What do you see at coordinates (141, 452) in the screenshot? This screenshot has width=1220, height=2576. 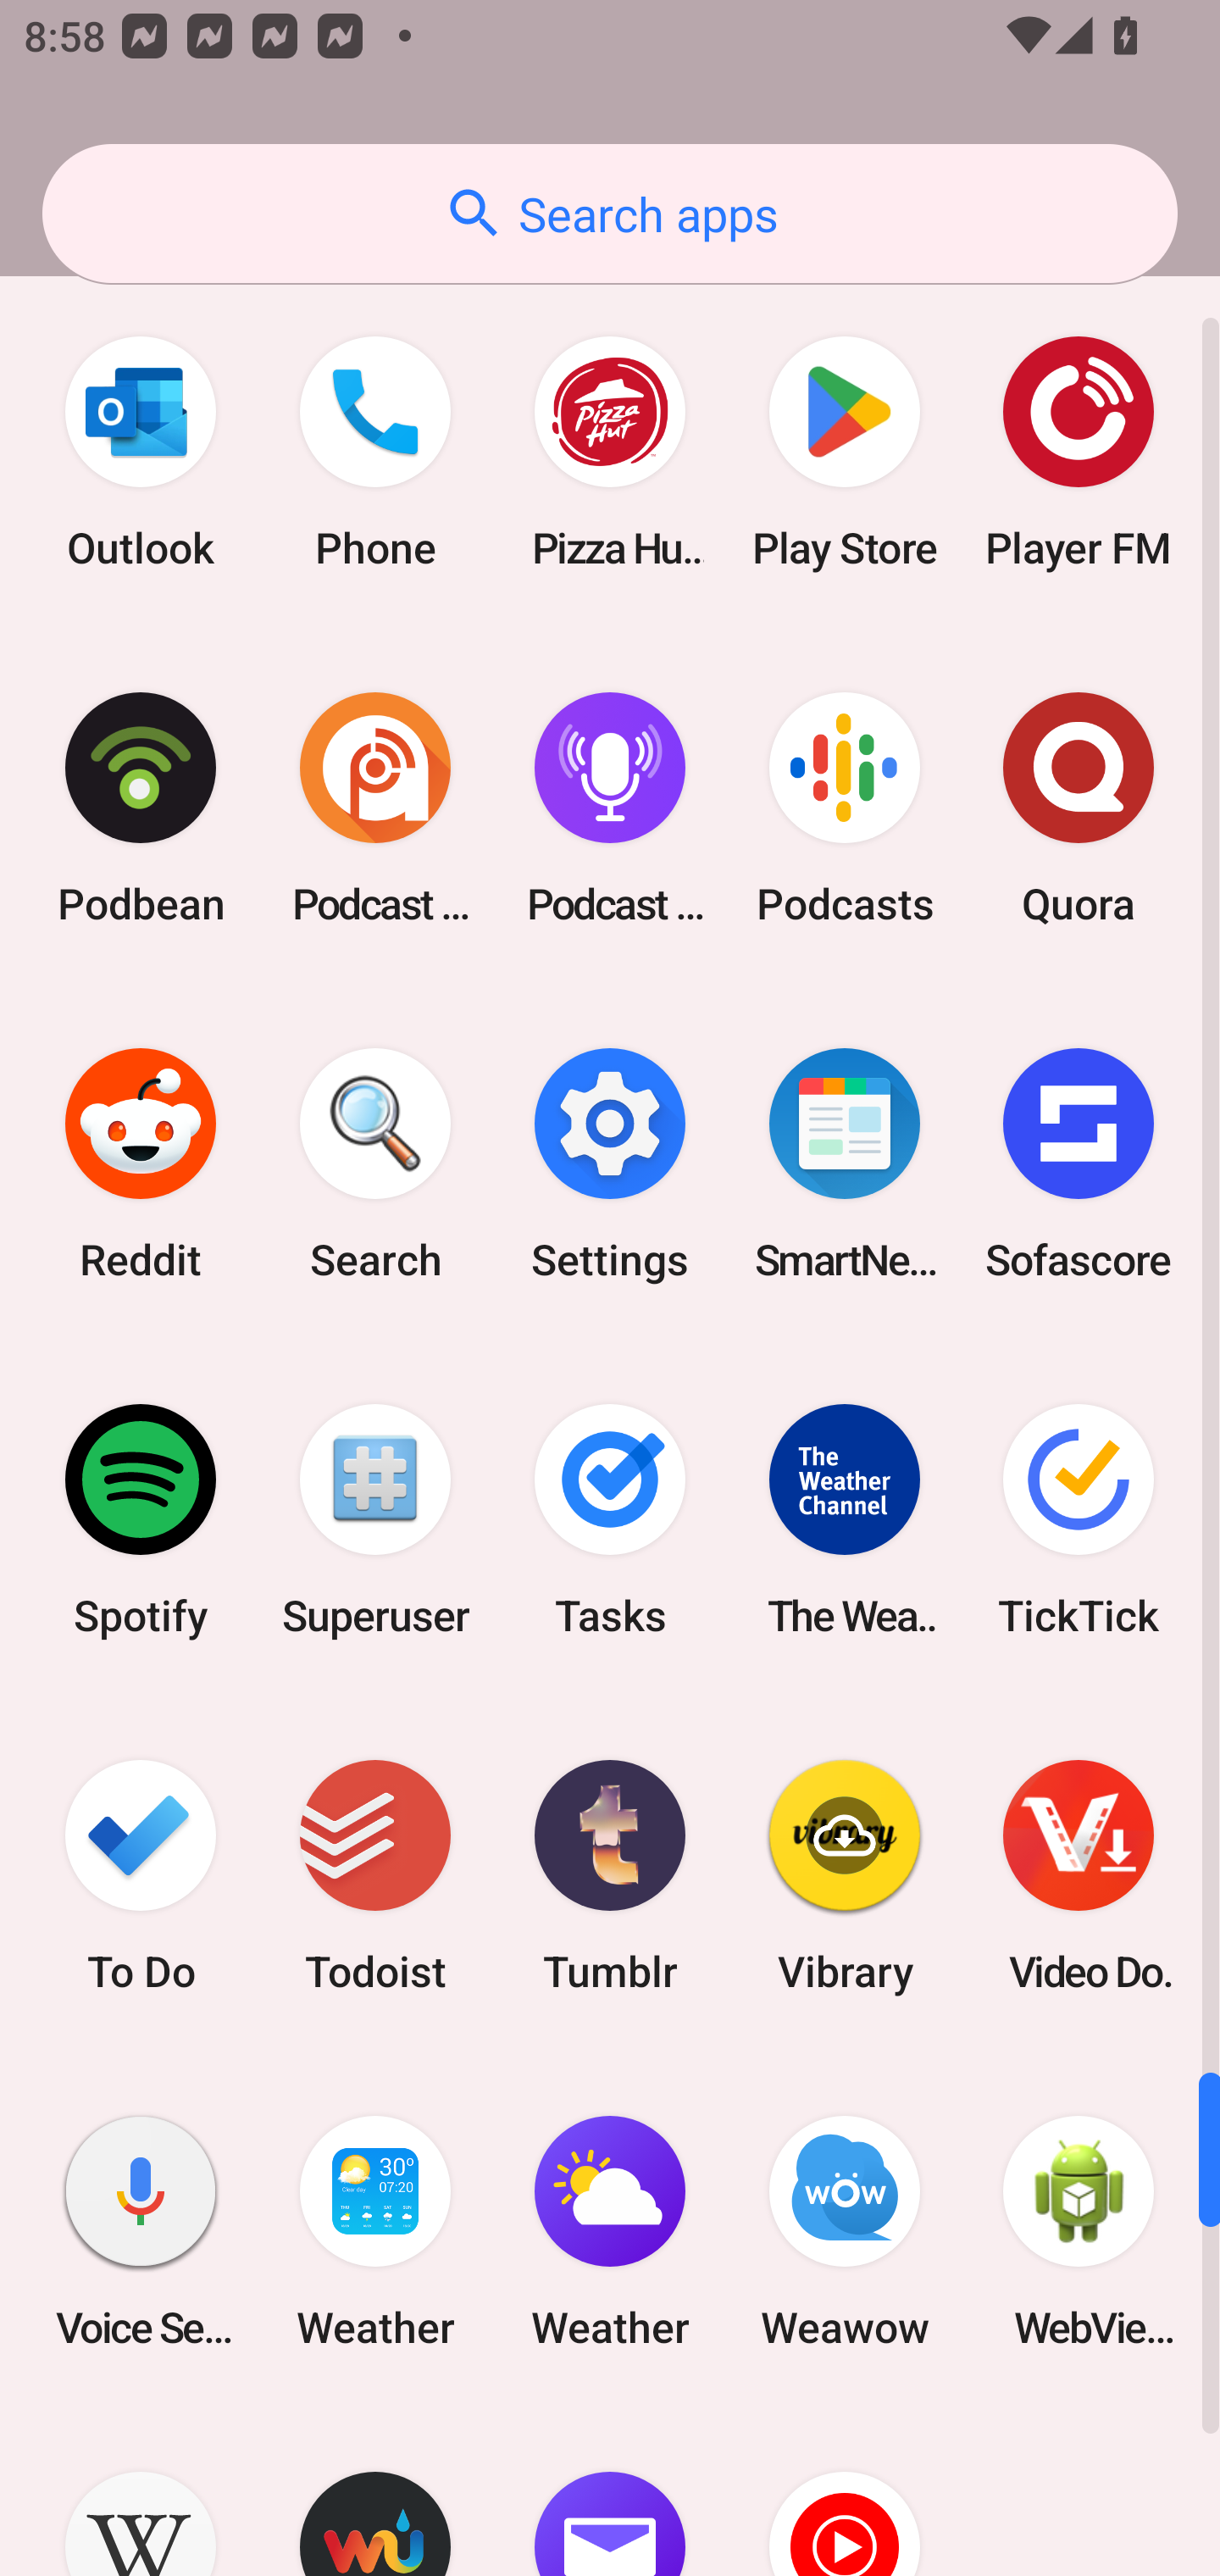 I see `Outlook` at bounding box center [141, 452].